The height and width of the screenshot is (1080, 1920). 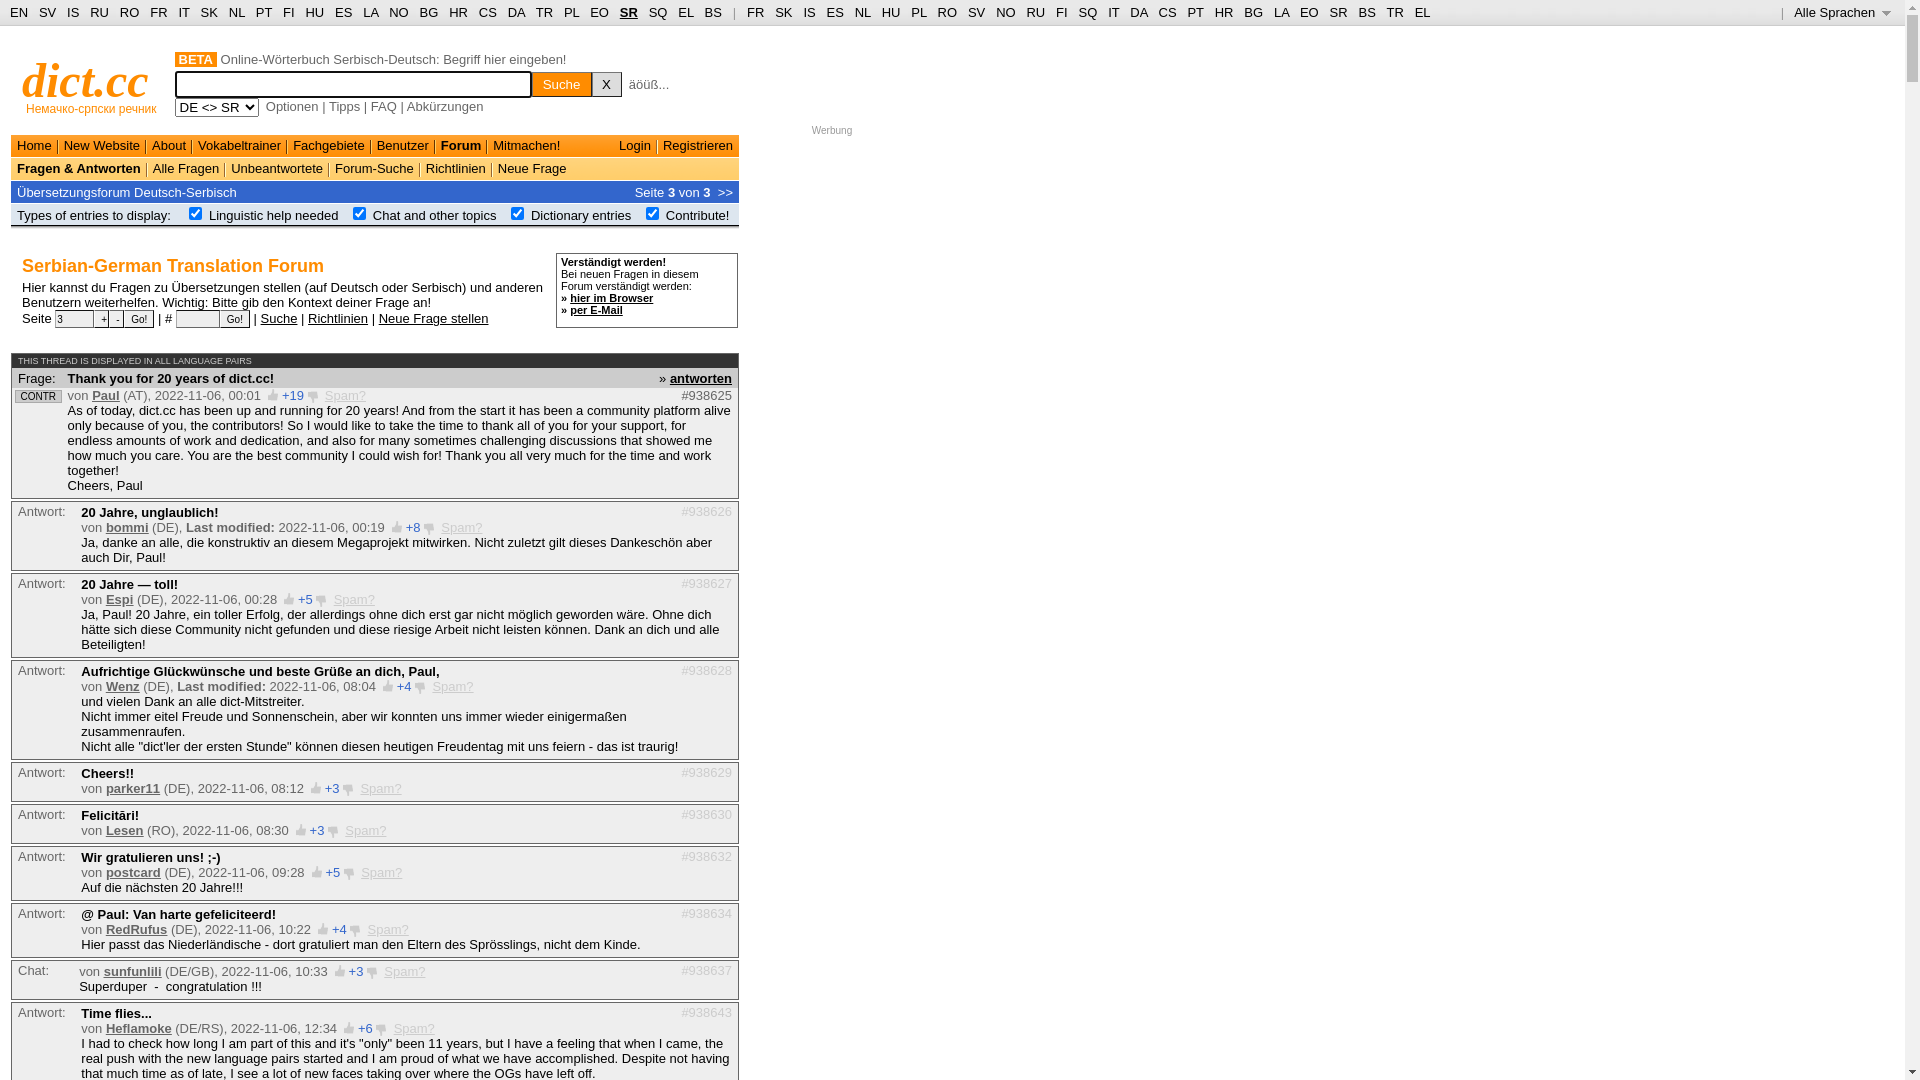 I want to click on on, so click(x=360, y=214).